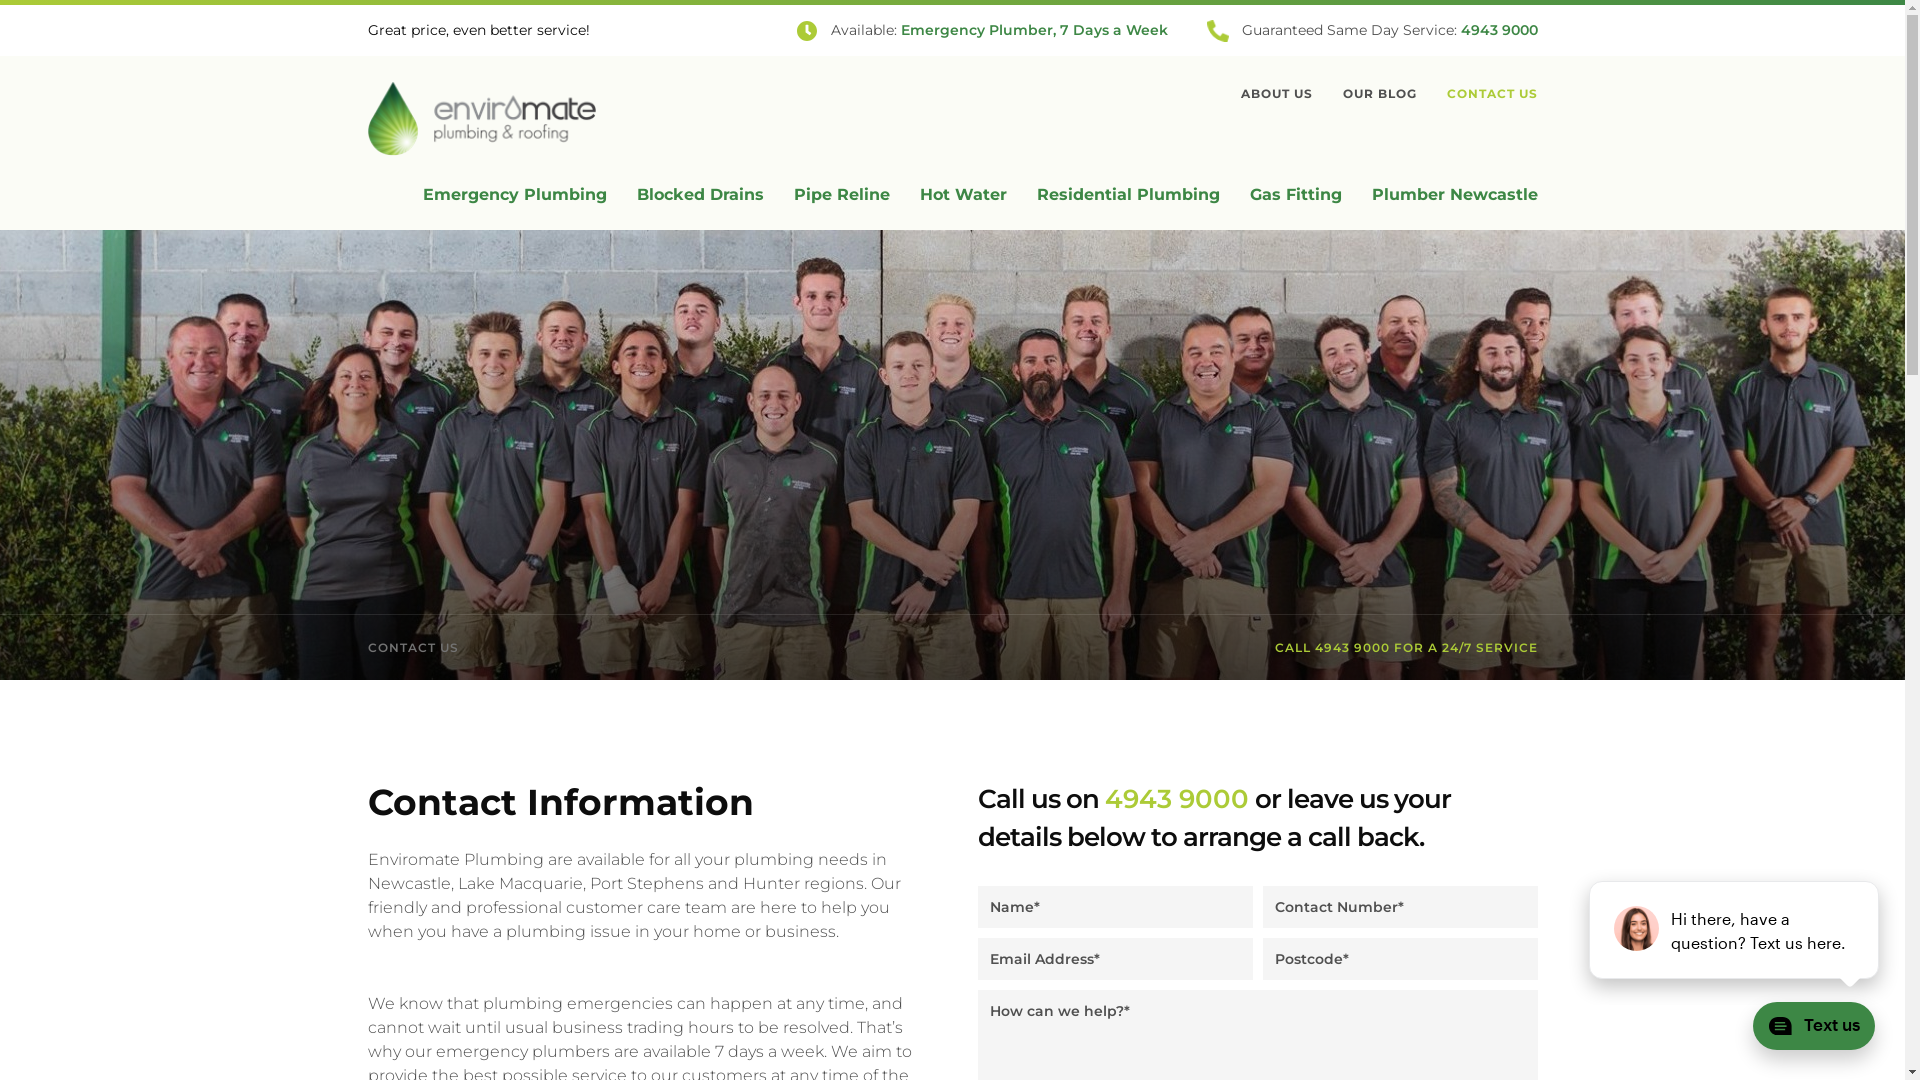 The width and height of the screenshot is (1920, 1080). Describe the element at coordinates (842, 194) in the screenshot. I see `Pipe Reline` at that location.